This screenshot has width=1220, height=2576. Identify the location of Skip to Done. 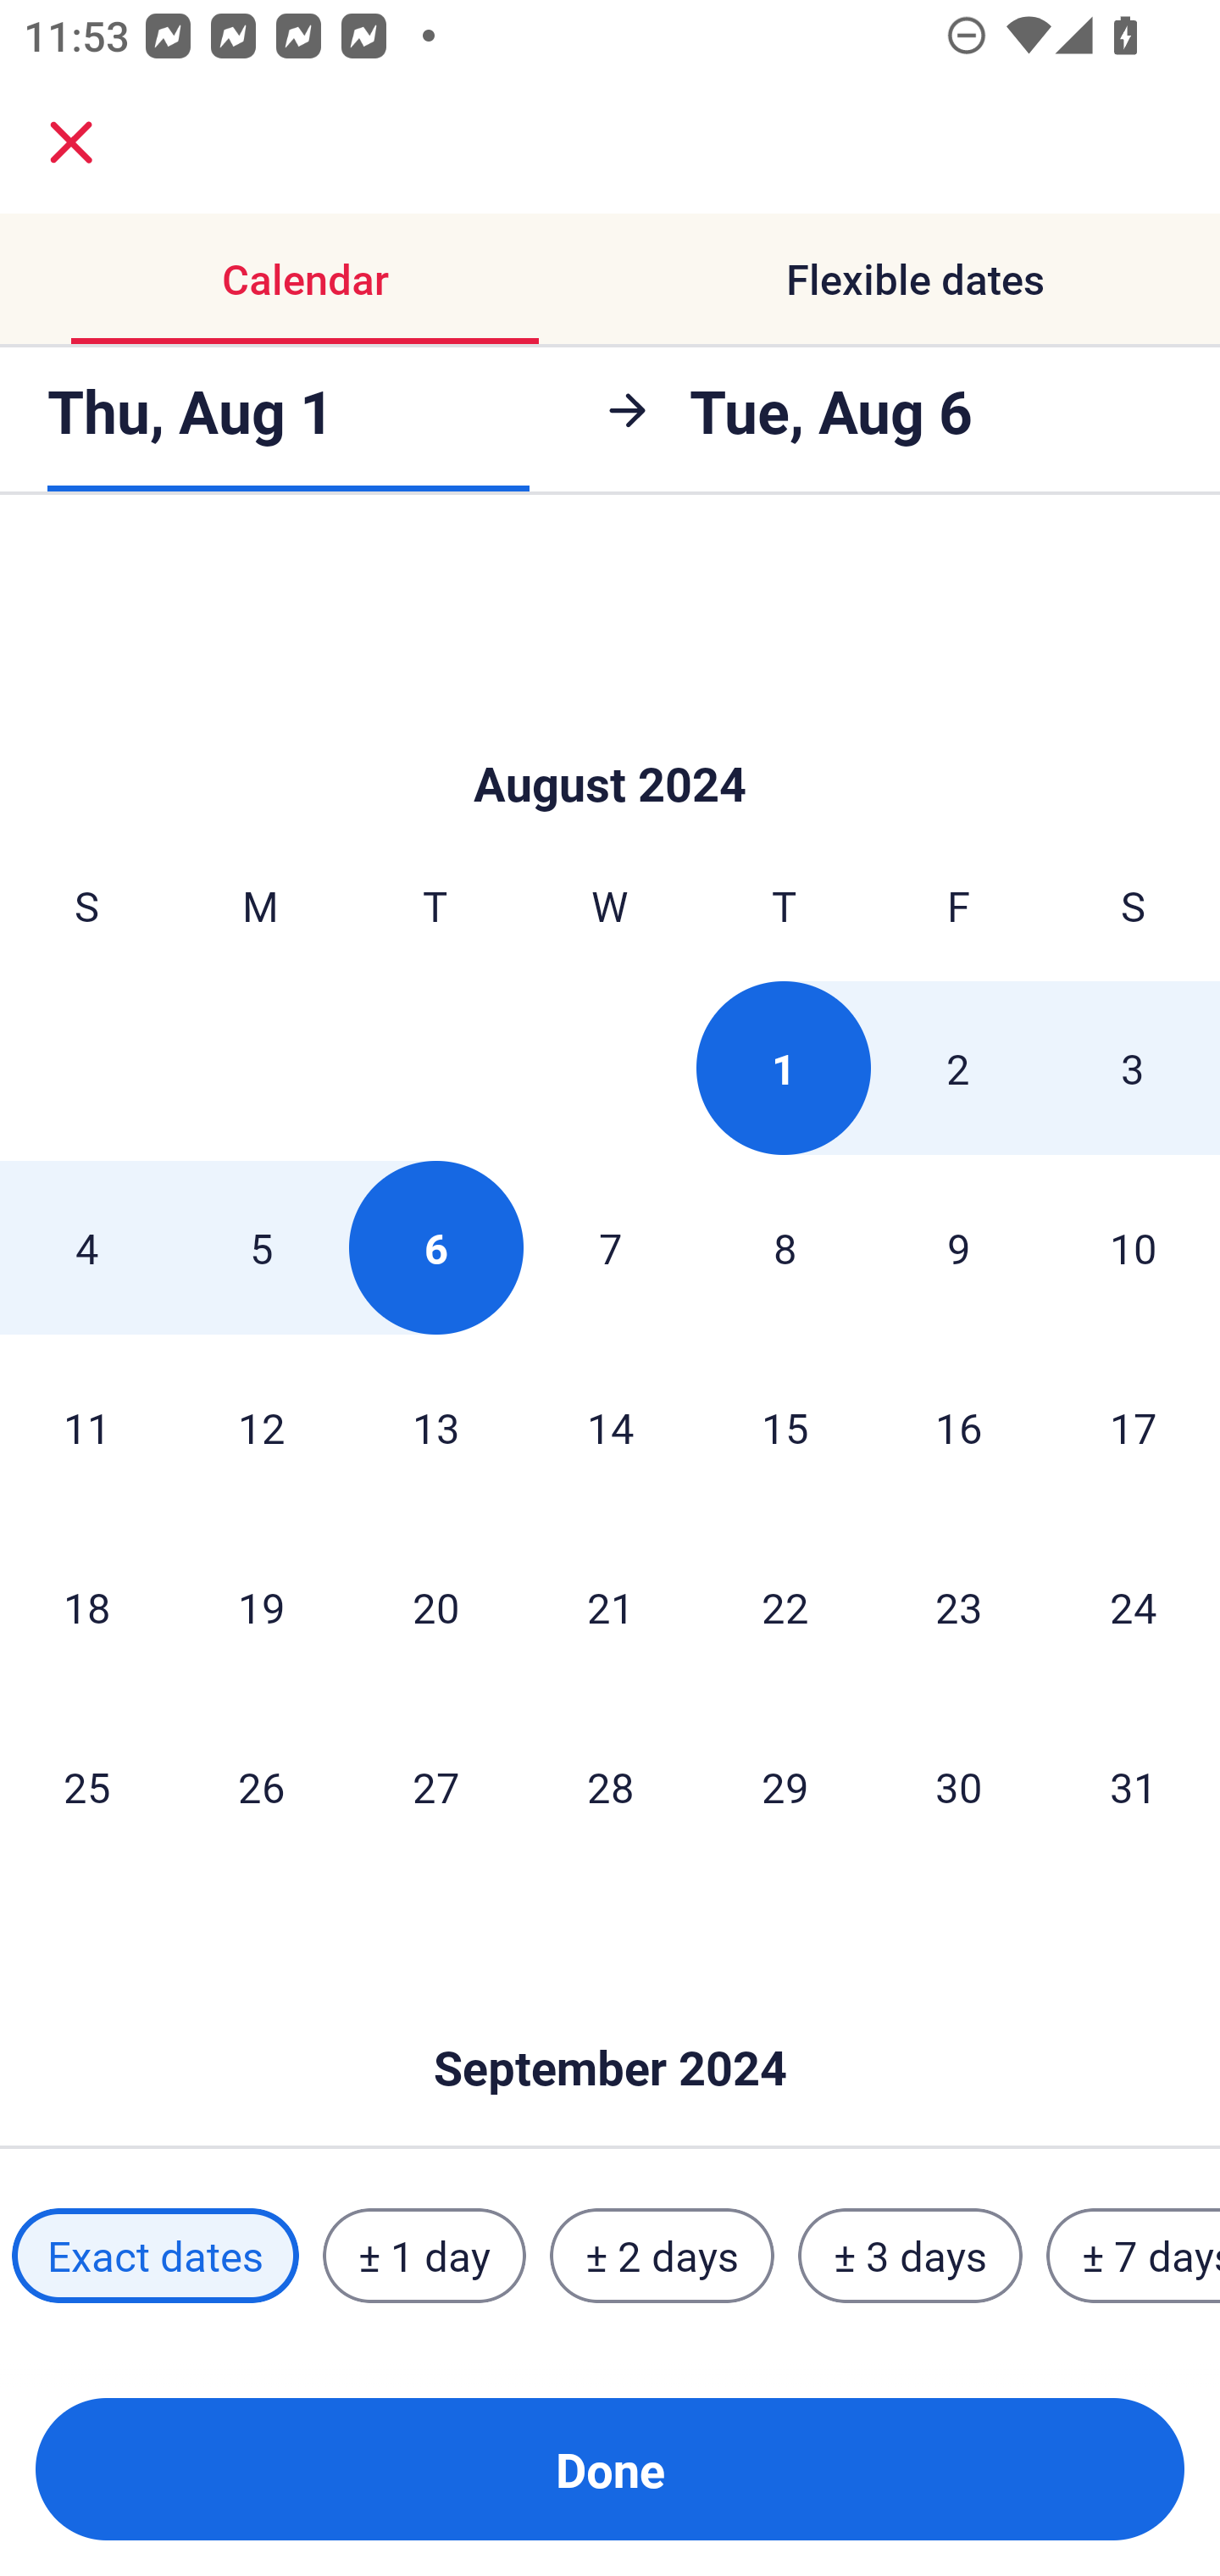
(610, 2018).